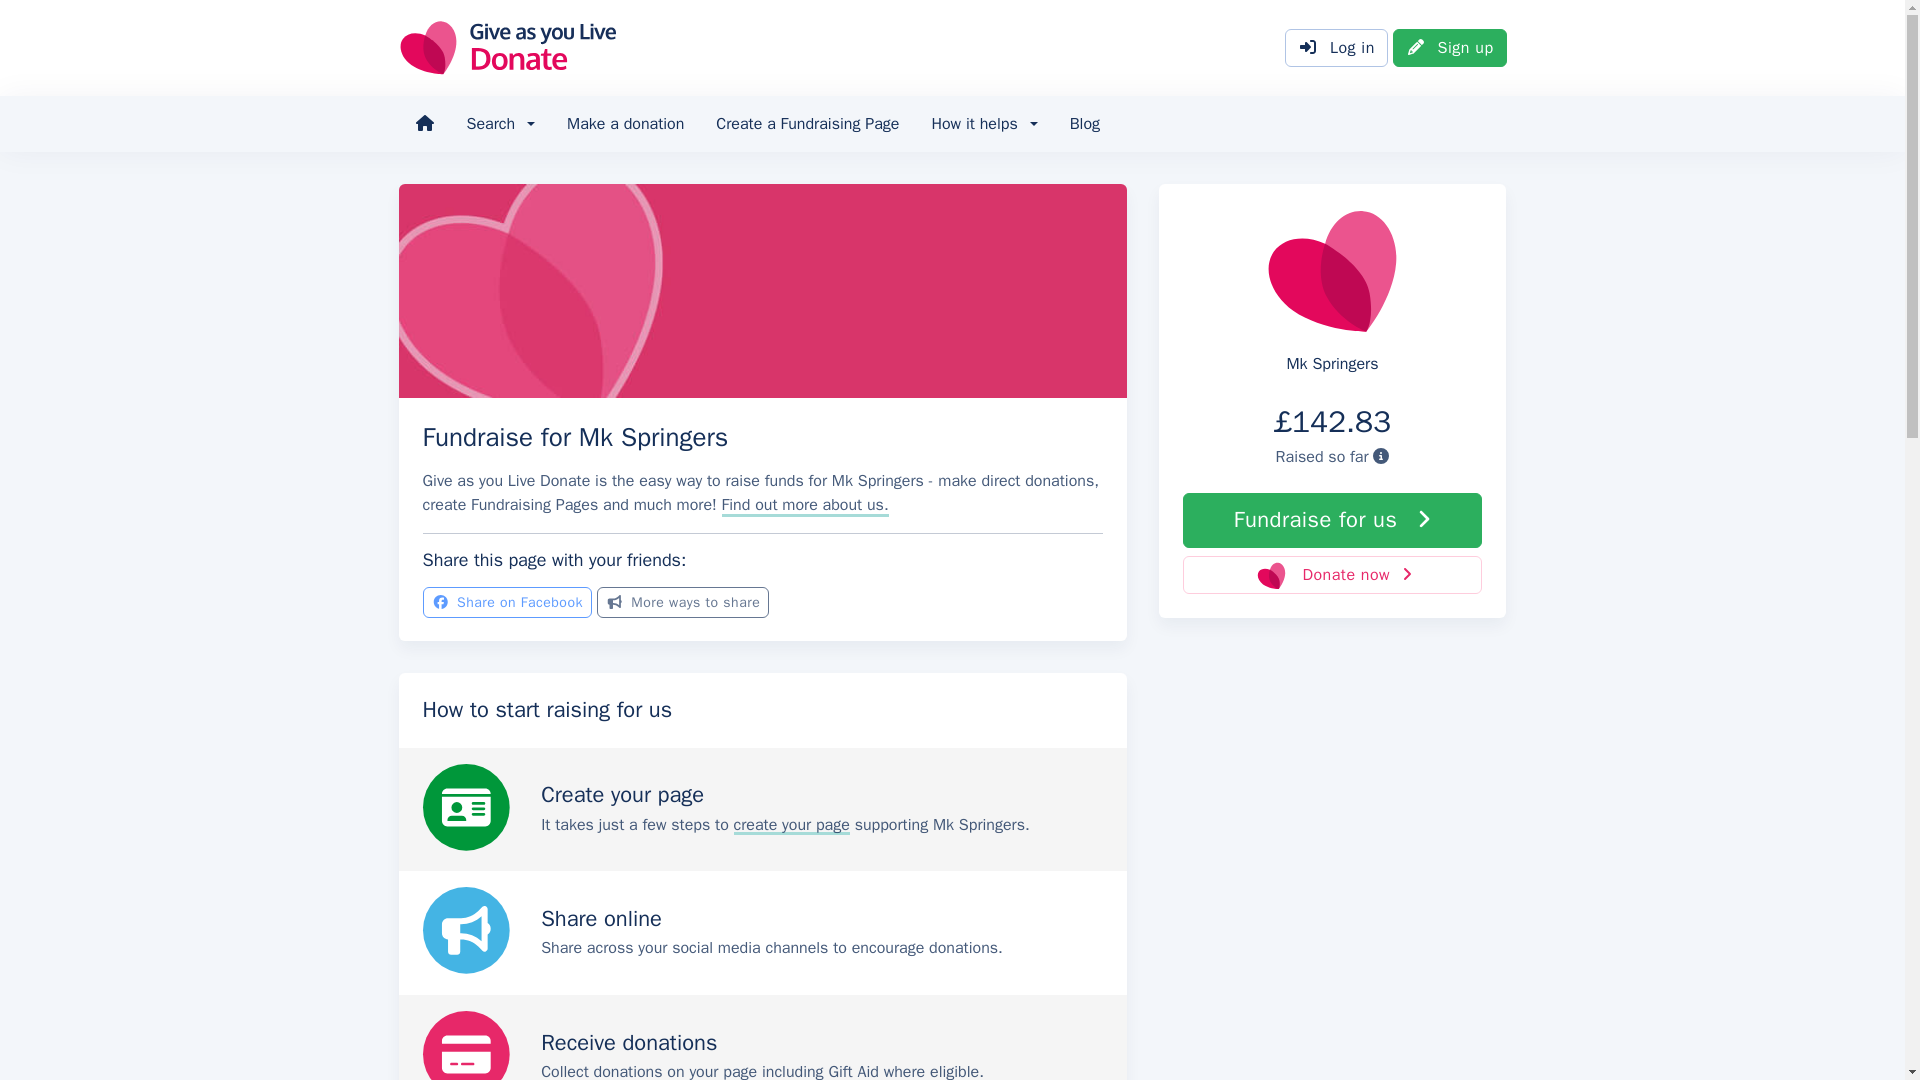  Describe the element at coordinates (1332, 575) in the screenshot. I see `Donate now` at that location.